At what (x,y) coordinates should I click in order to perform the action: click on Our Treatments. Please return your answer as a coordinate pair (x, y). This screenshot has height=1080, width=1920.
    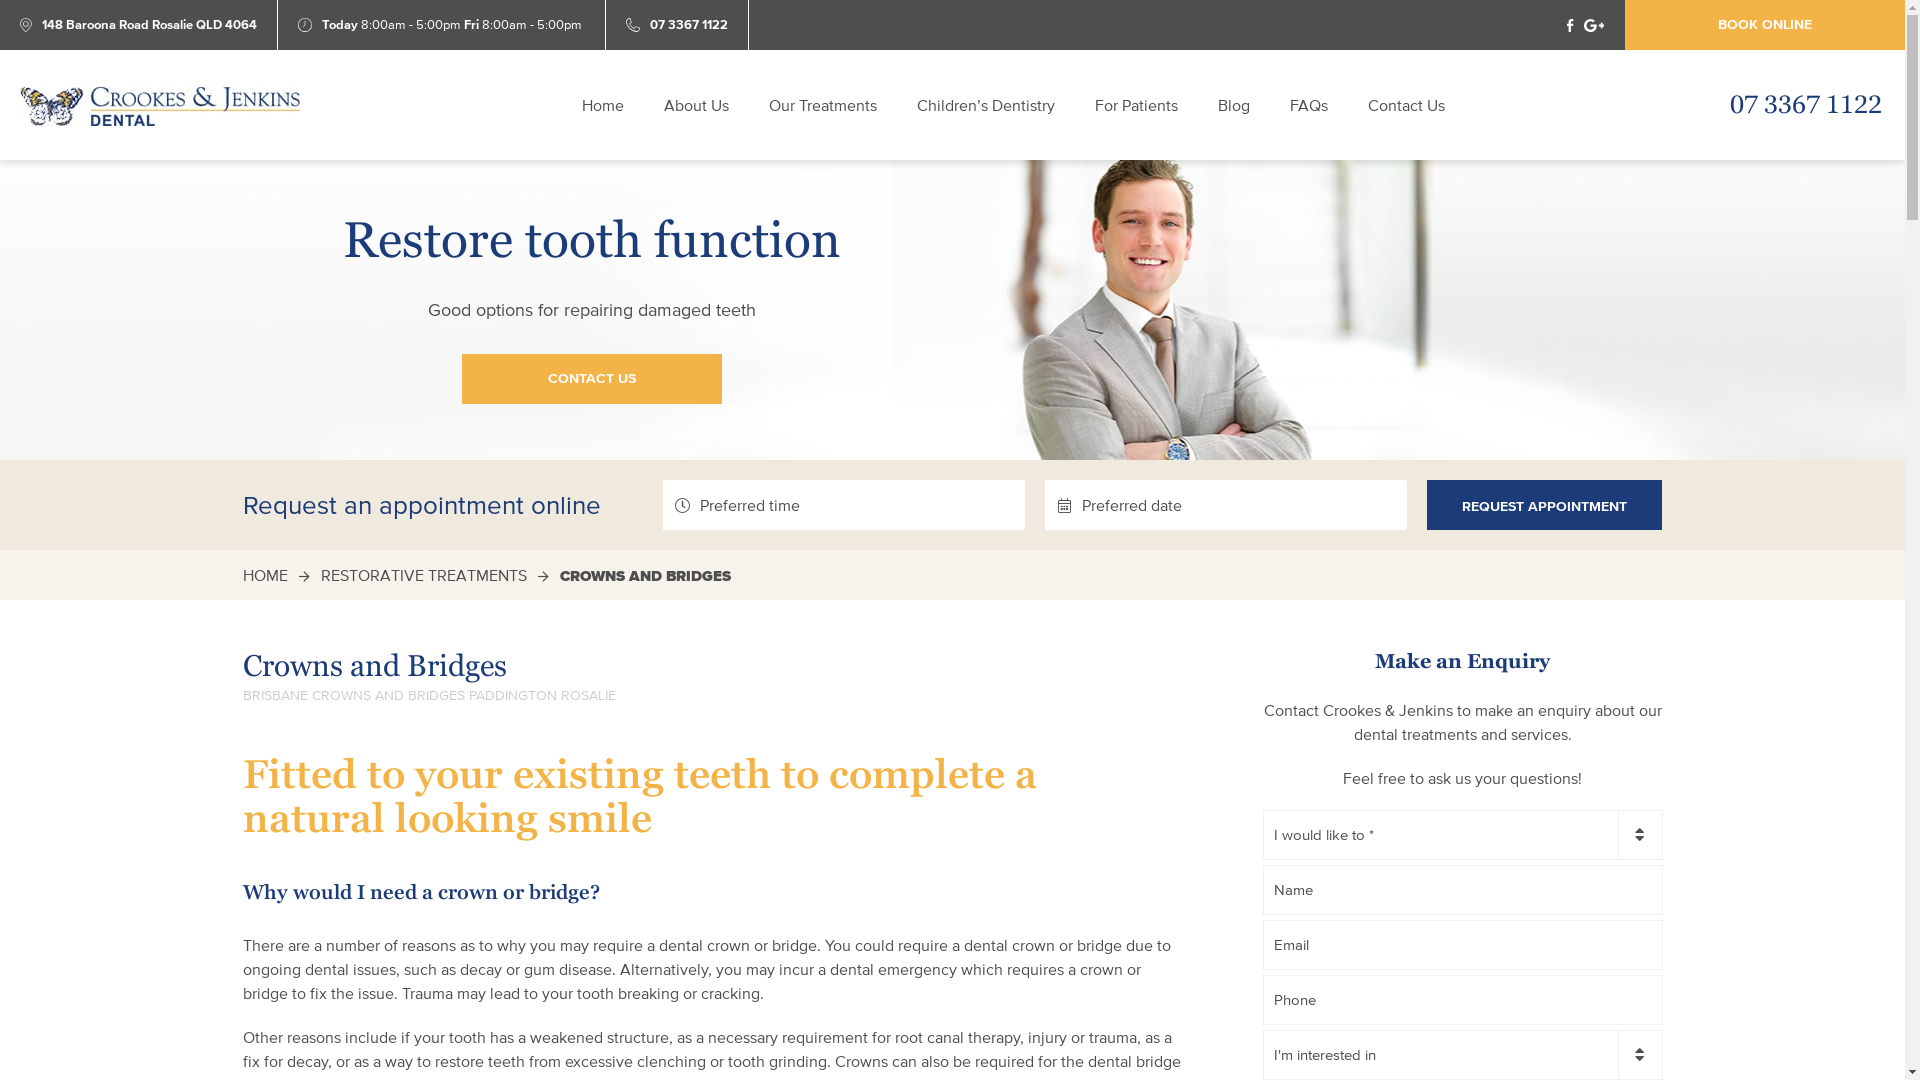
    Looking at the image, I should click on (823, 105).